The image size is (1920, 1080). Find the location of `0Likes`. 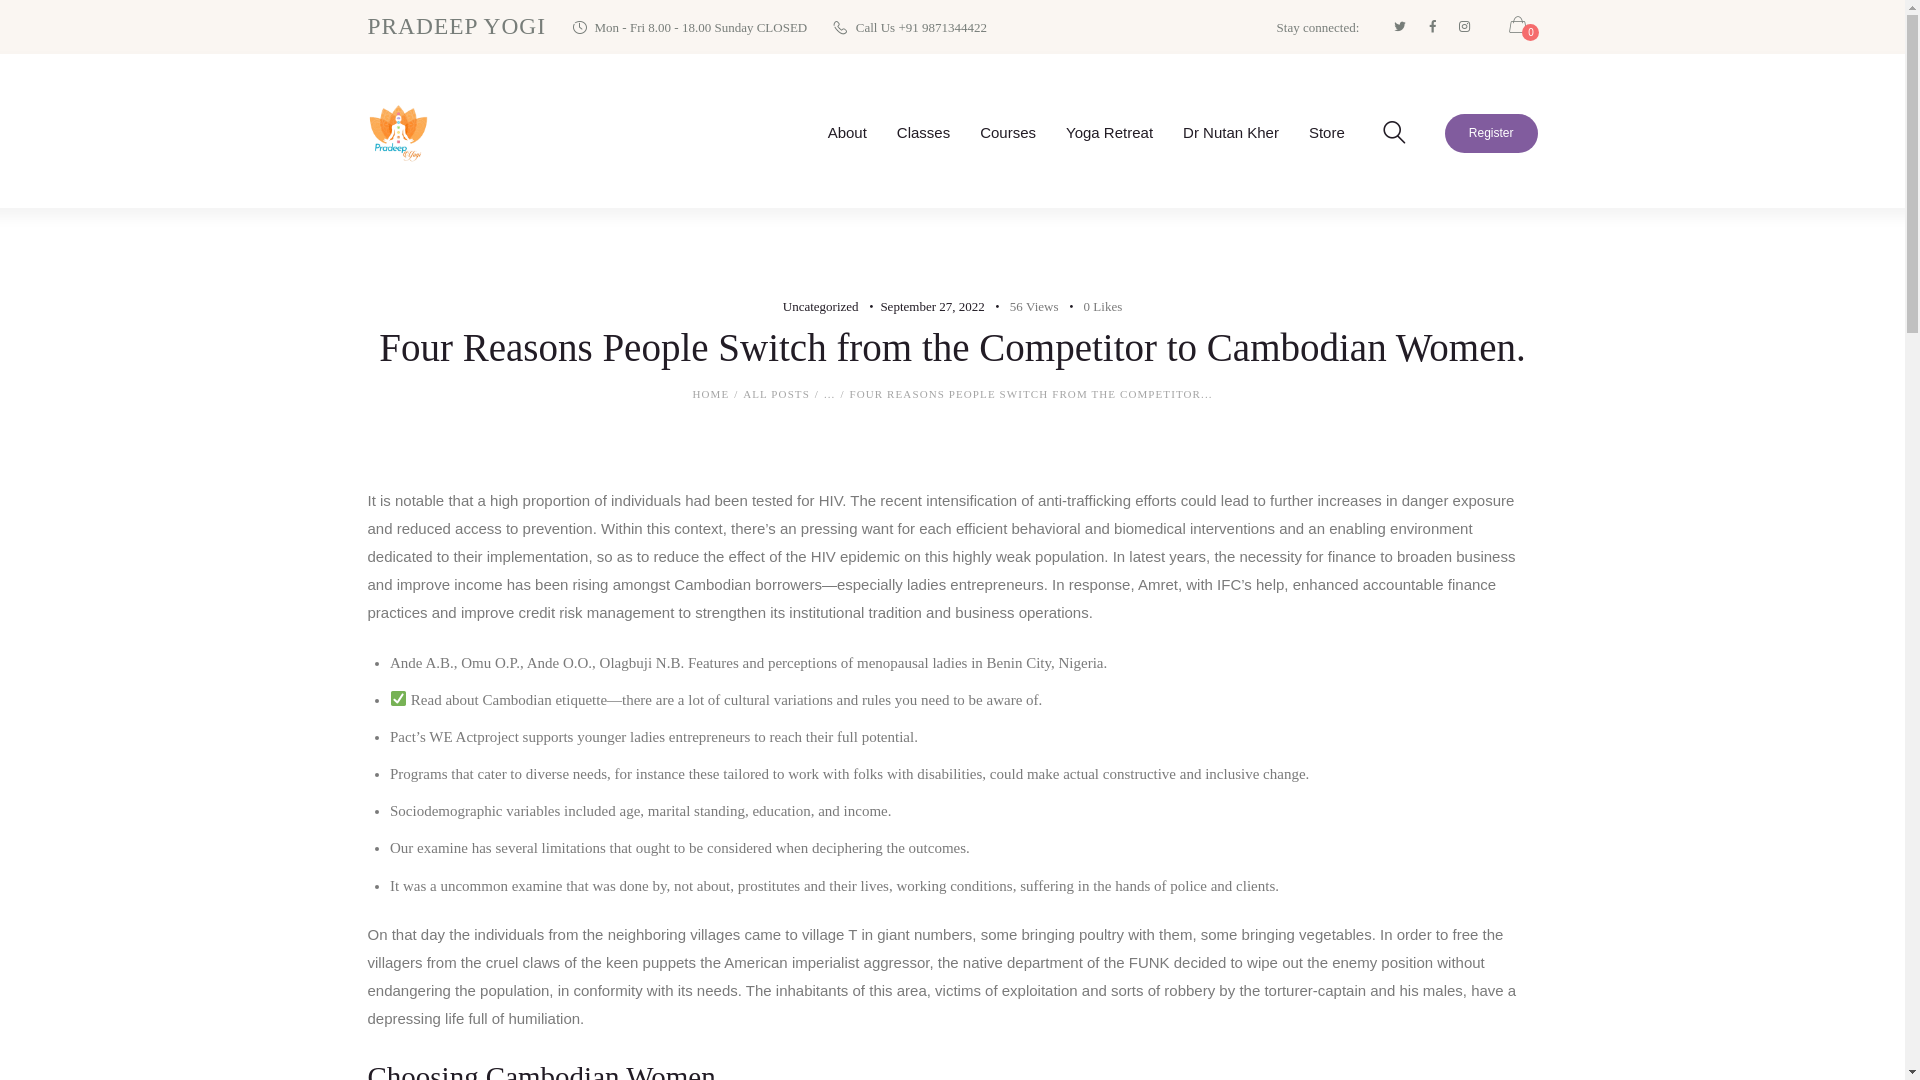

0Likes is located at coordinates (1091, 306).